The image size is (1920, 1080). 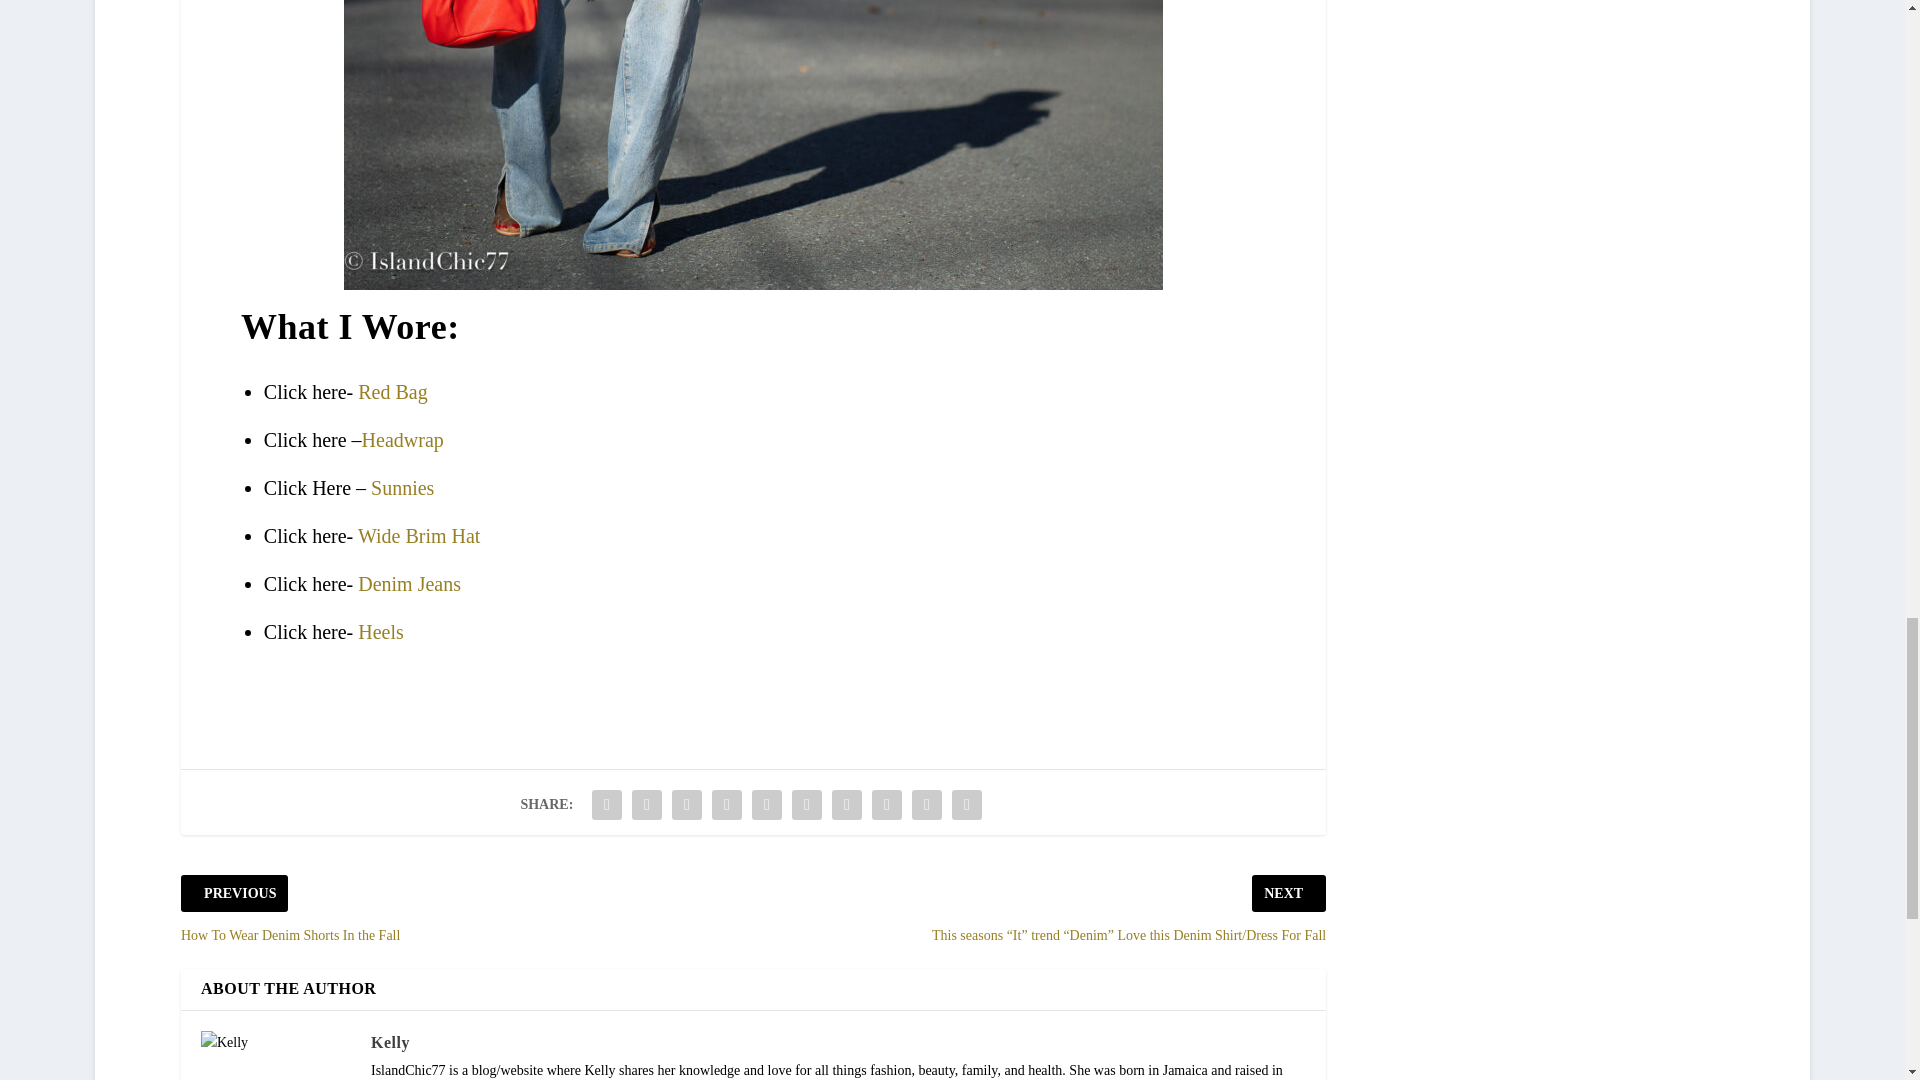 What do you see at coordinates (402, 440) in the screenshot?
I see `Headwrap` at bounding box center [402, 440].